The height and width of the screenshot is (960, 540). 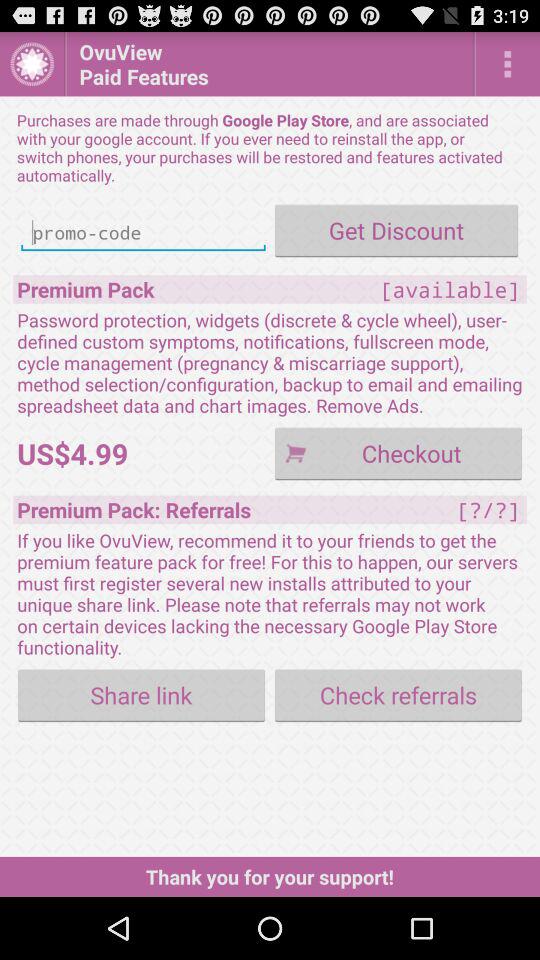 I want to click on turn on the icon next to check referrals button, so click(x=142, y=694).